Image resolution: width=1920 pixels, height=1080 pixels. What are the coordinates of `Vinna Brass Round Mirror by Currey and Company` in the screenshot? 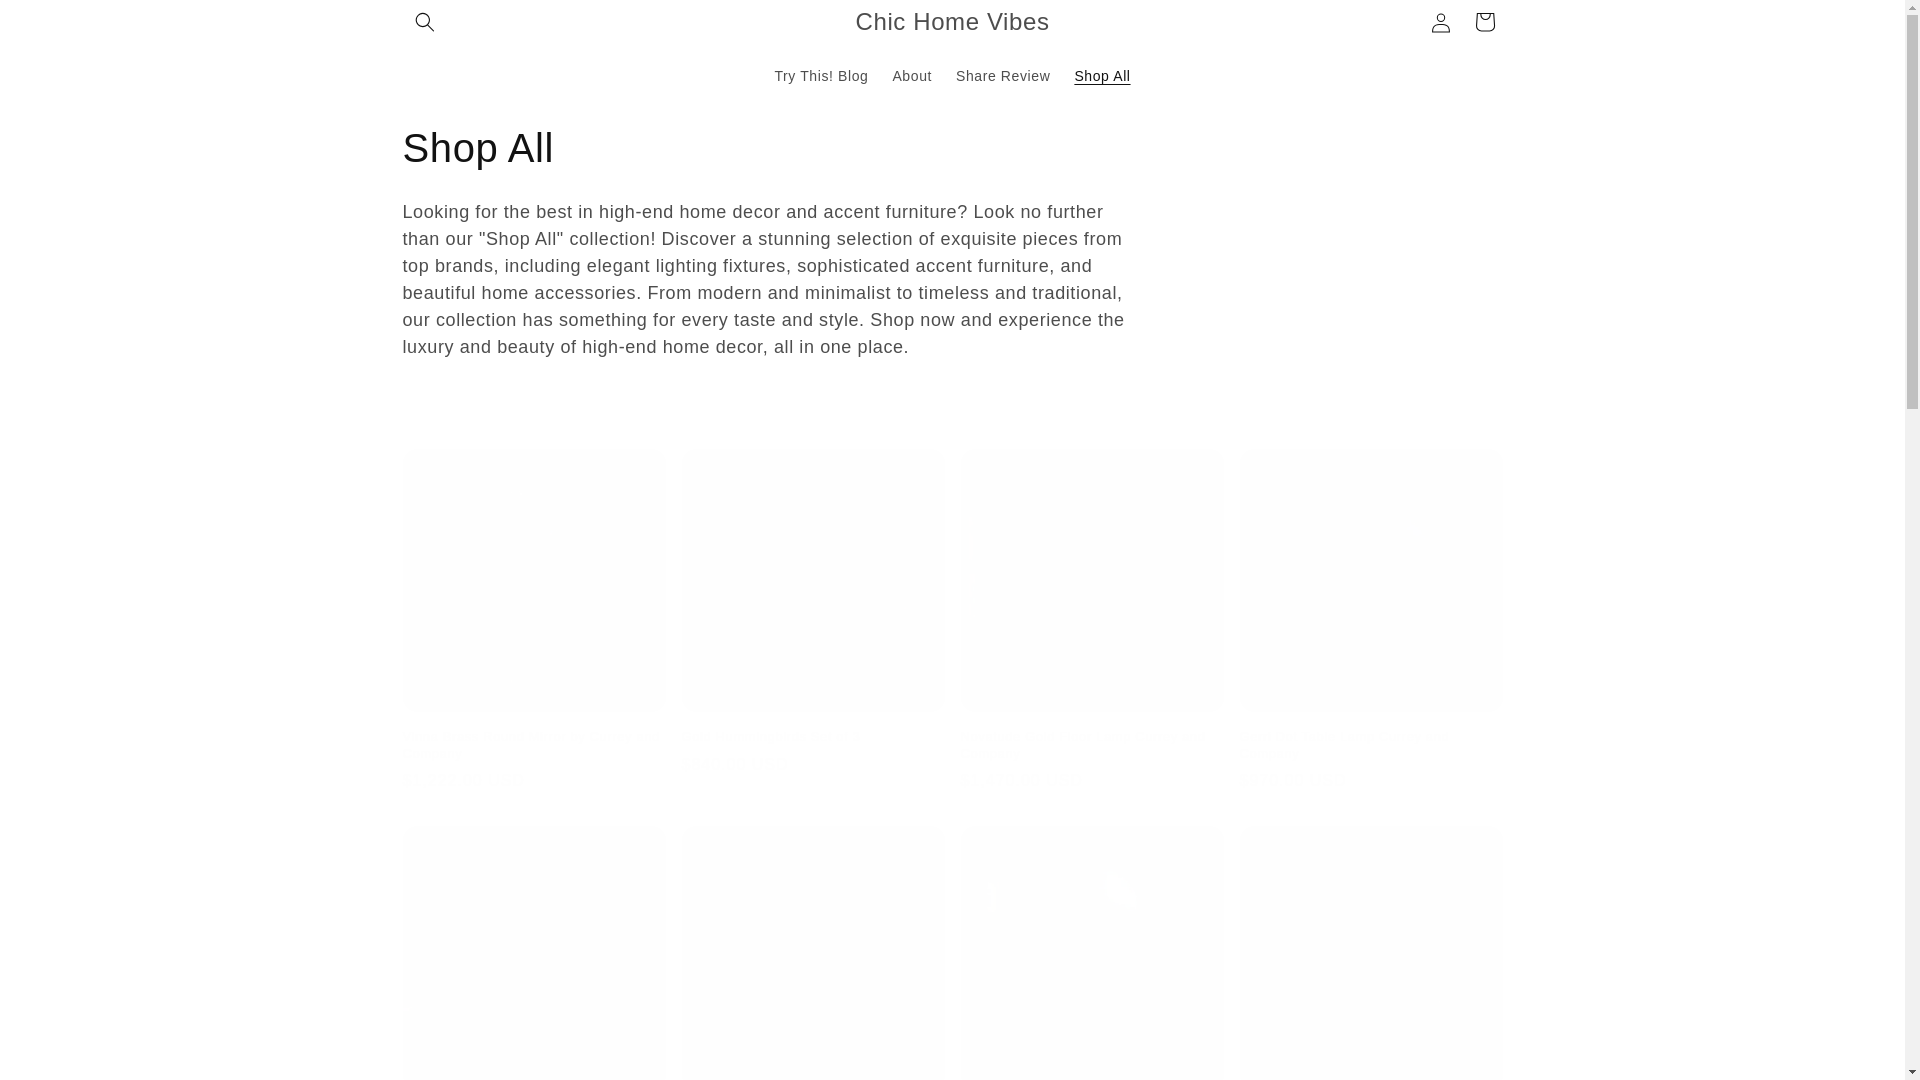 It's located at (532, 746).